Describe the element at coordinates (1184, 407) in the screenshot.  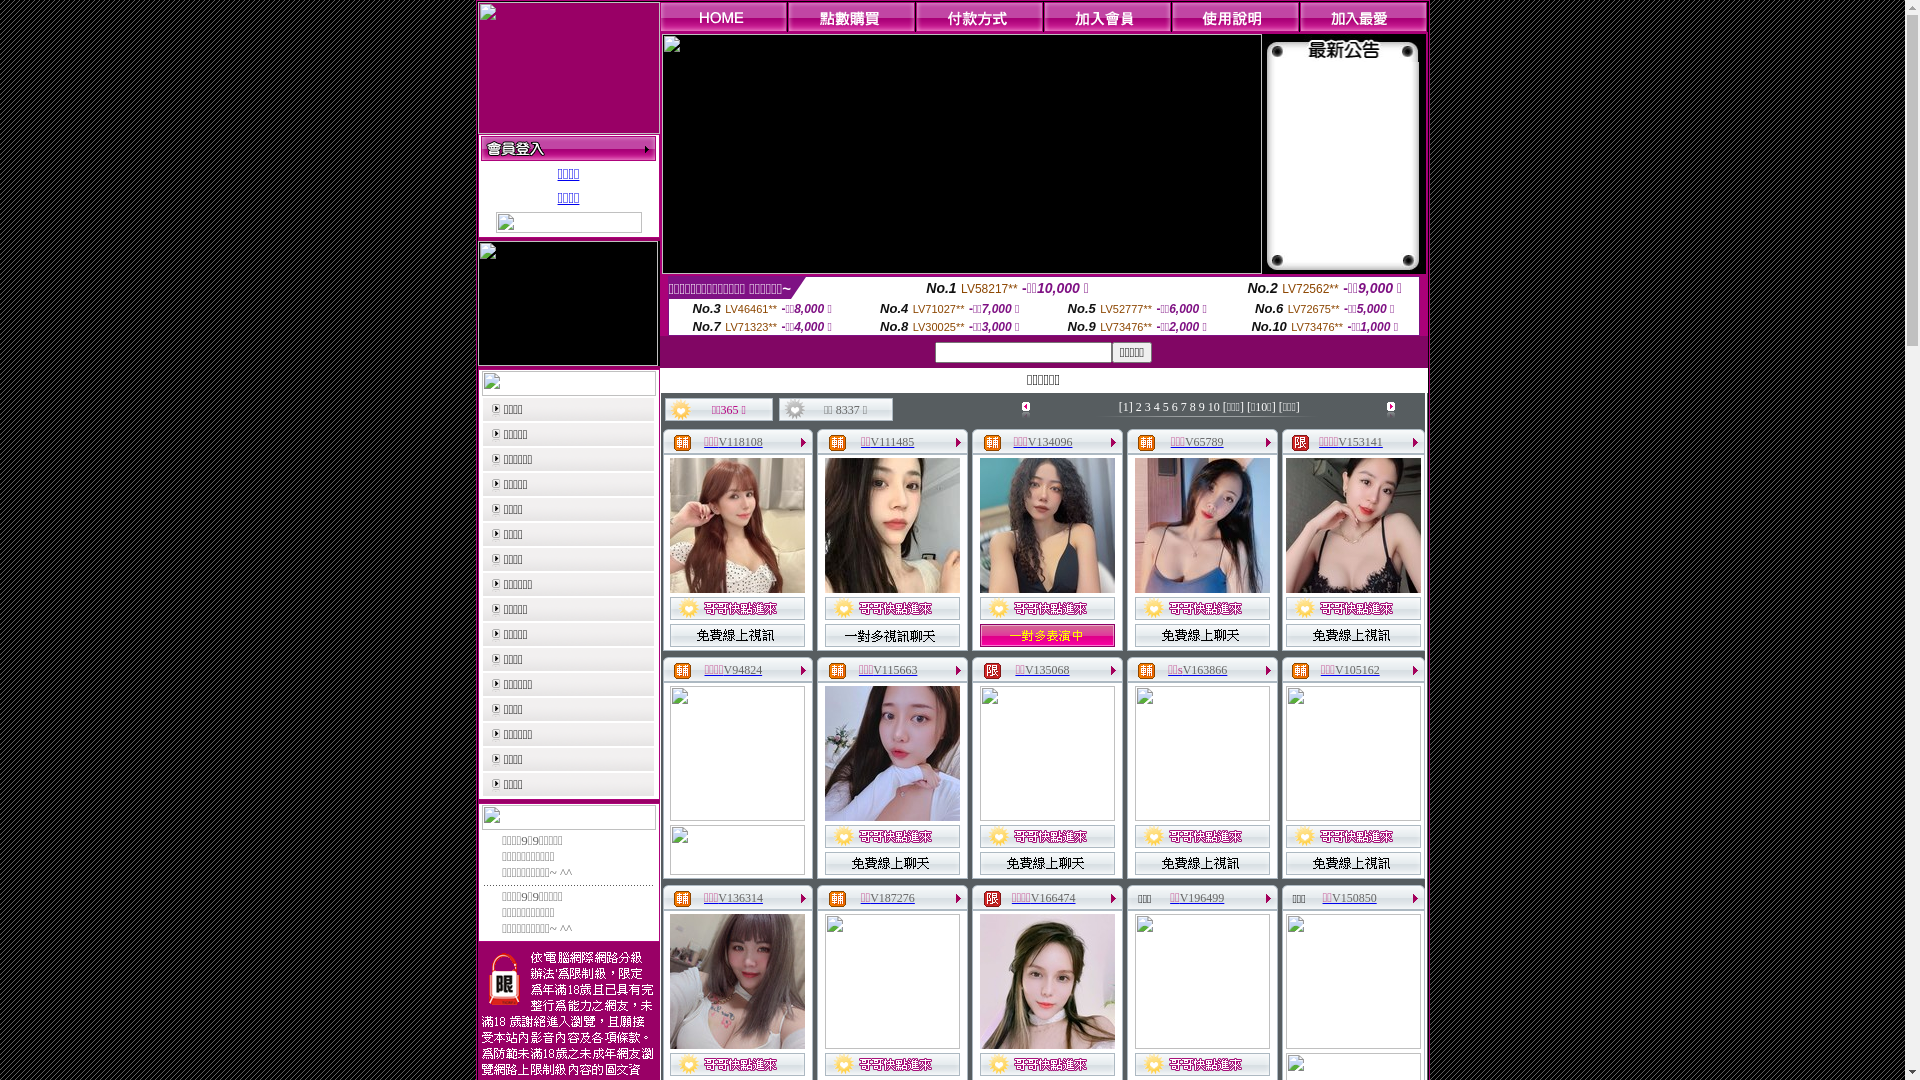
I see `7` at that location.